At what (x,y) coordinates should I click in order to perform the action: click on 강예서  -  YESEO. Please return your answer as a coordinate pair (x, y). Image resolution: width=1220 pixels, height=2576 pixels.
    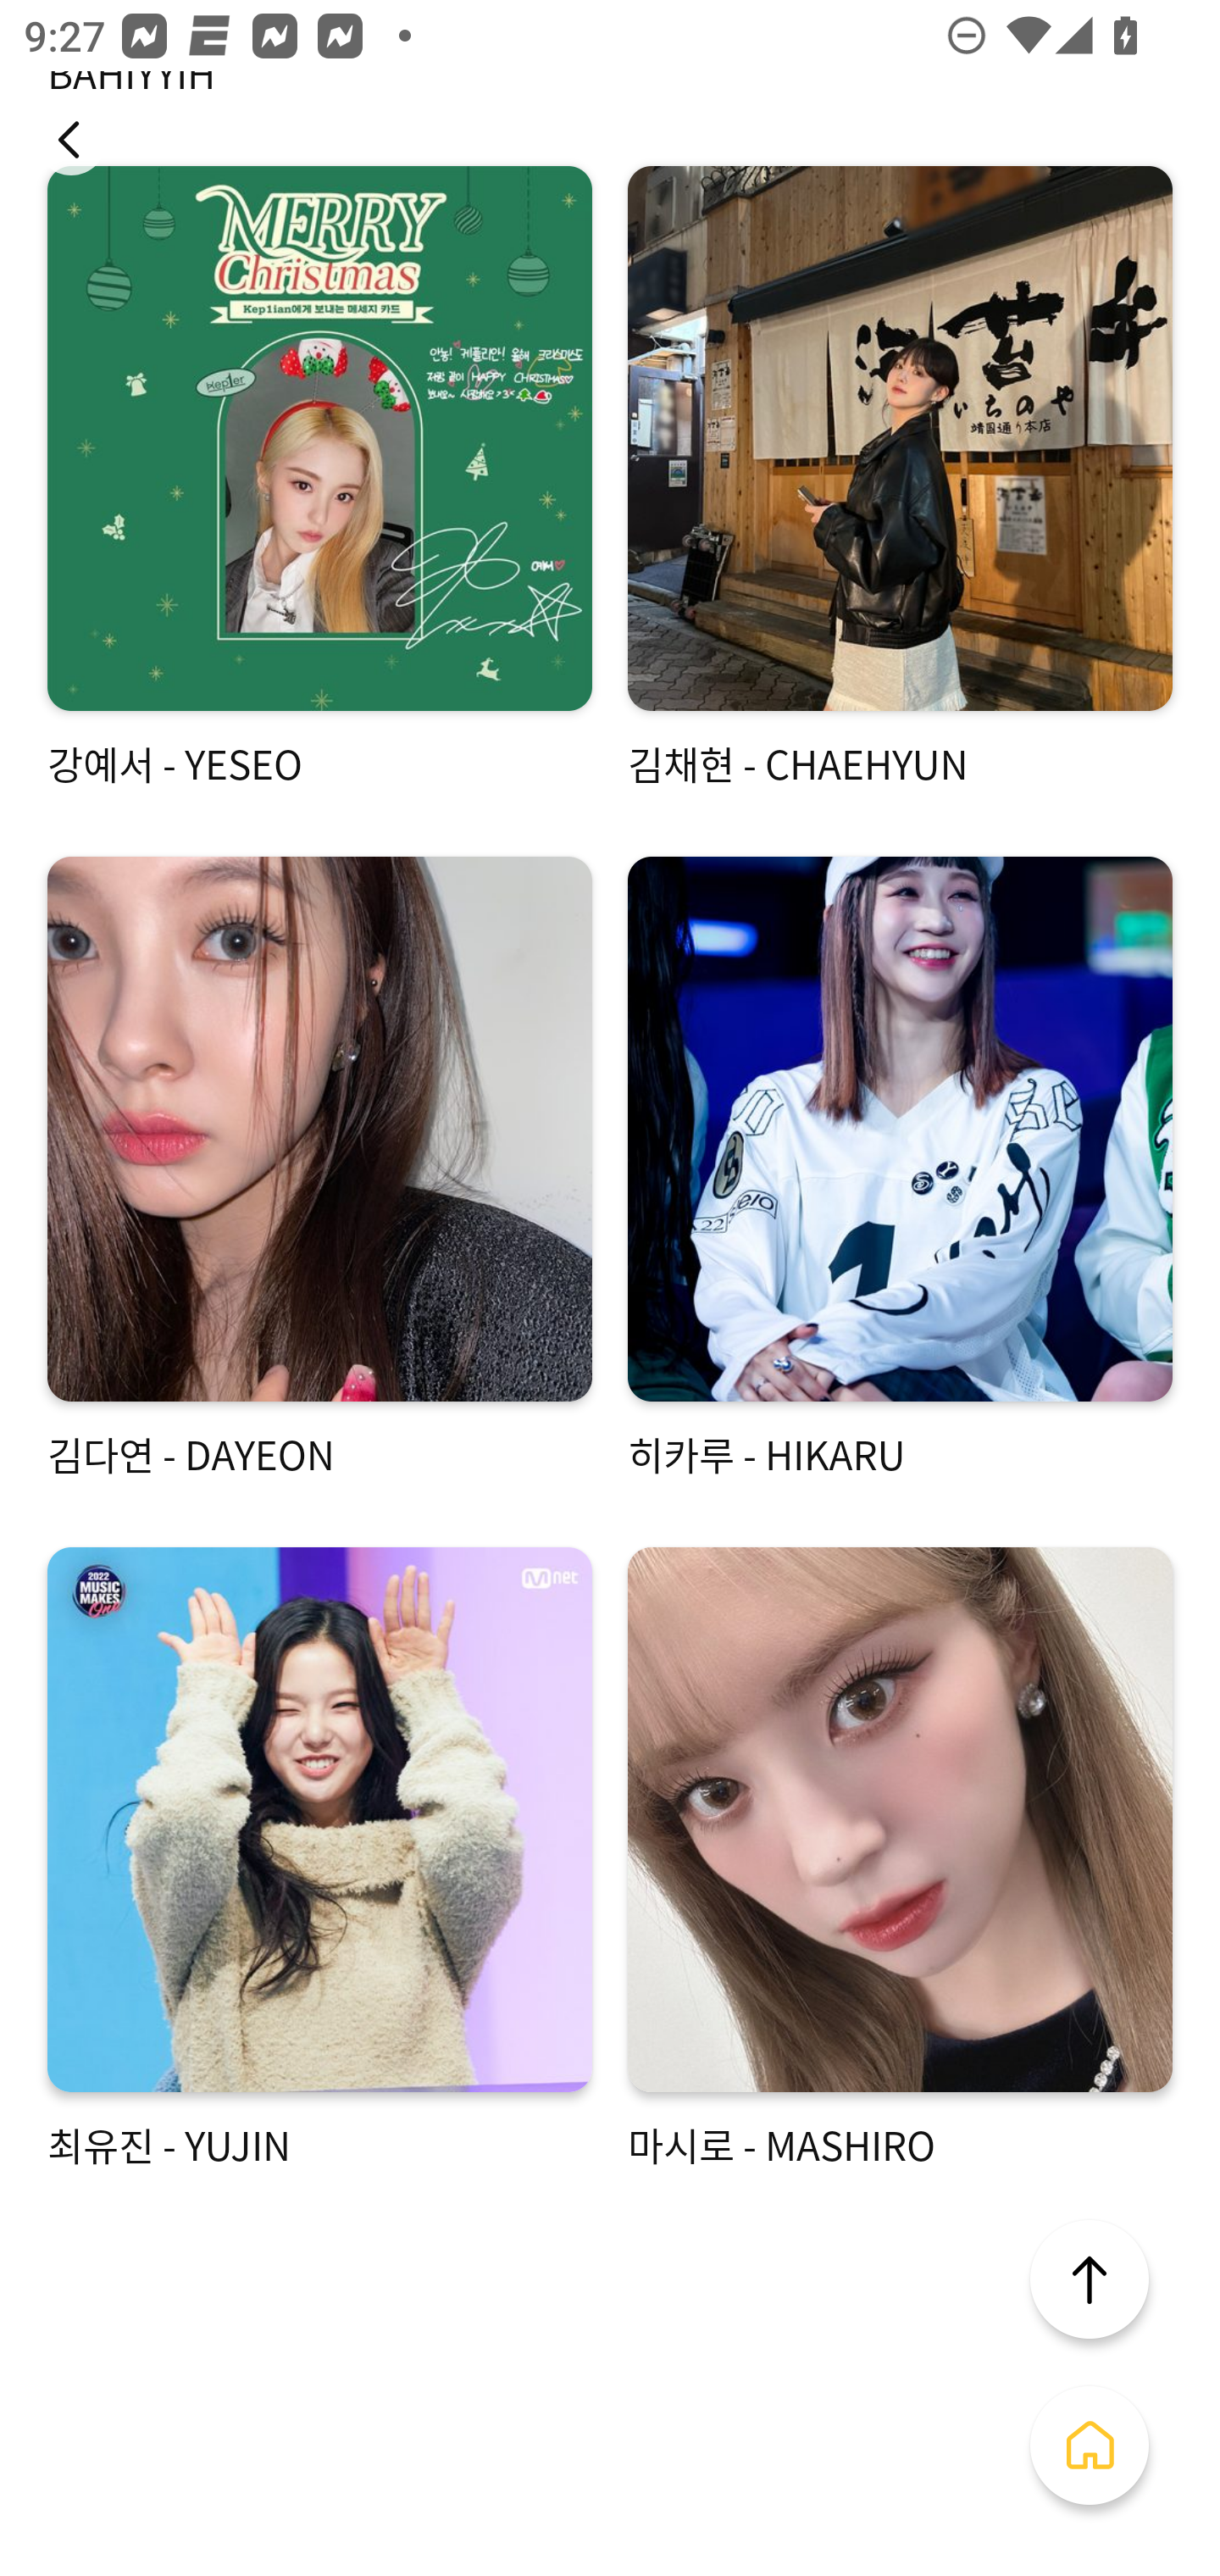
    Looking at the image, I should click on (319, 478).